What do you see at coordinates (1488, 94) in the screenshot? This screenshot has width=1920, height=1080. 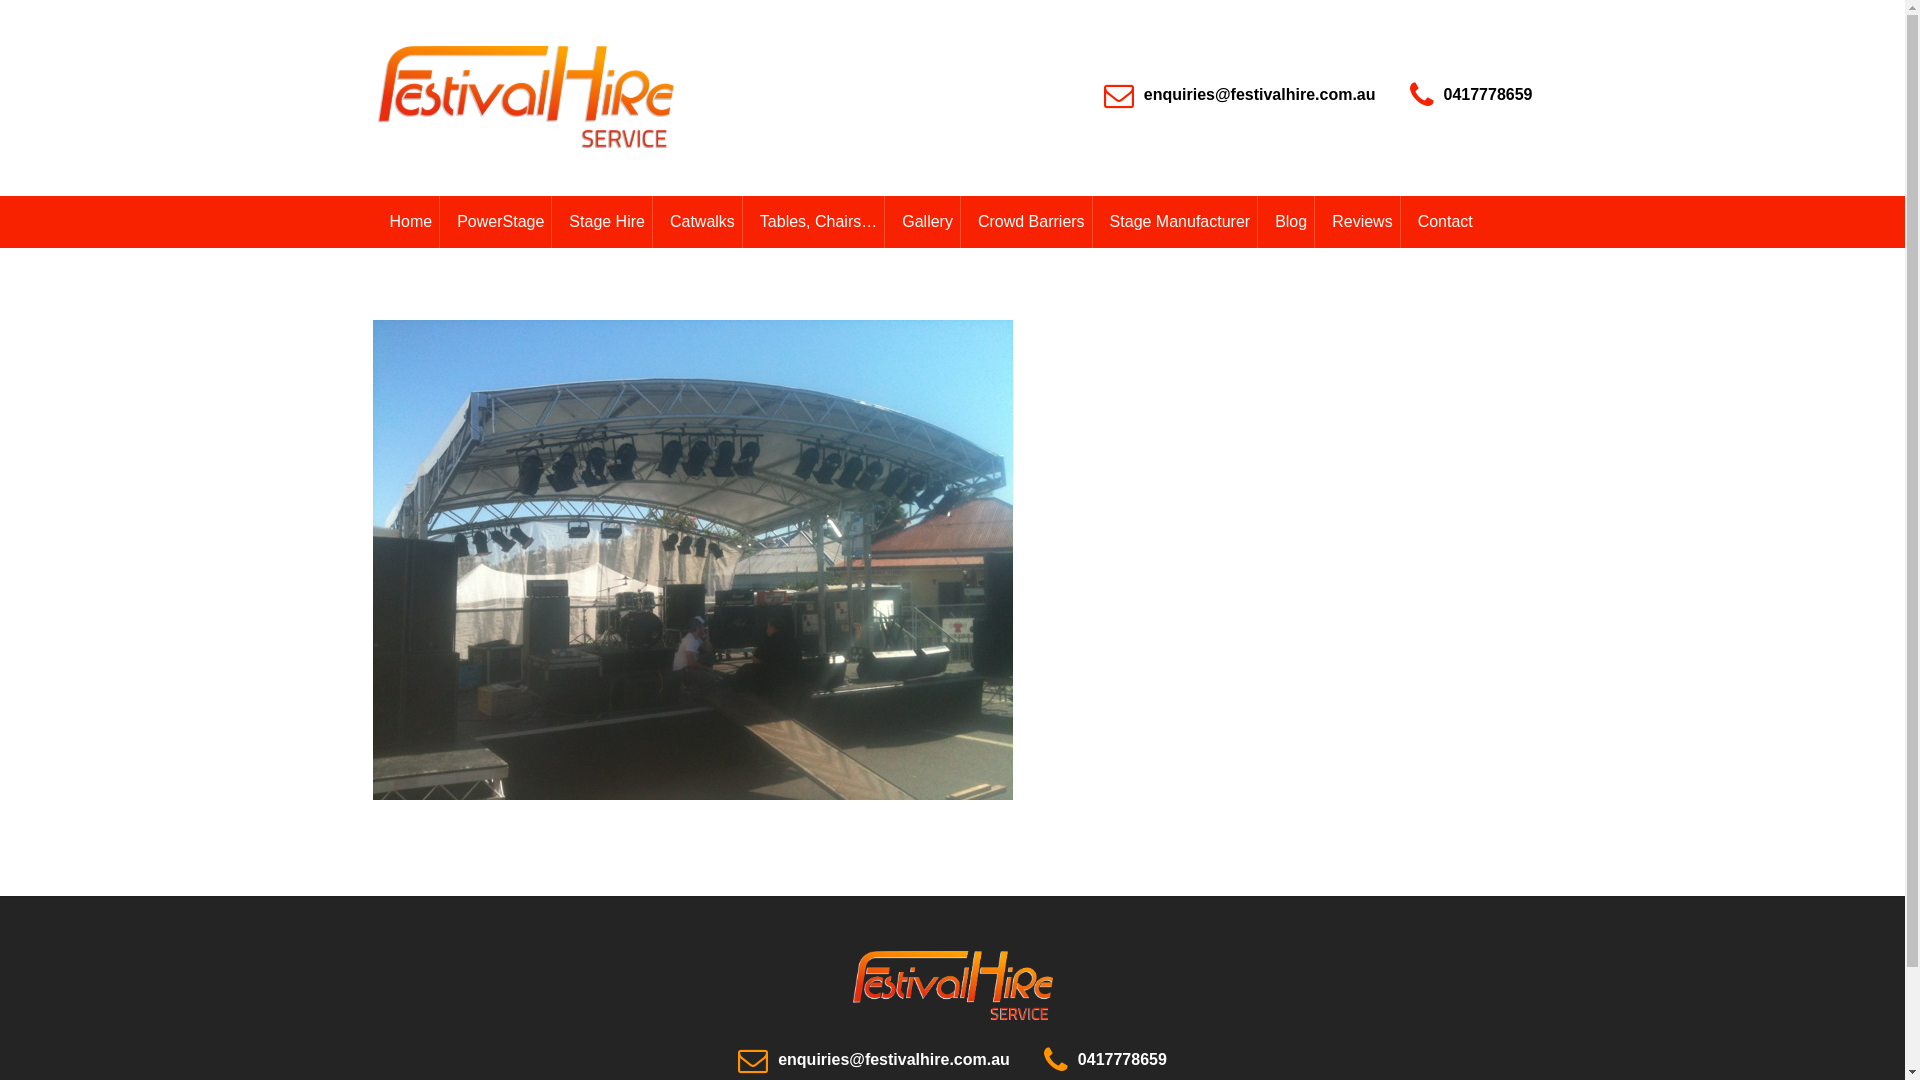 I see `0417778659` at bounding box center [1488, 94].